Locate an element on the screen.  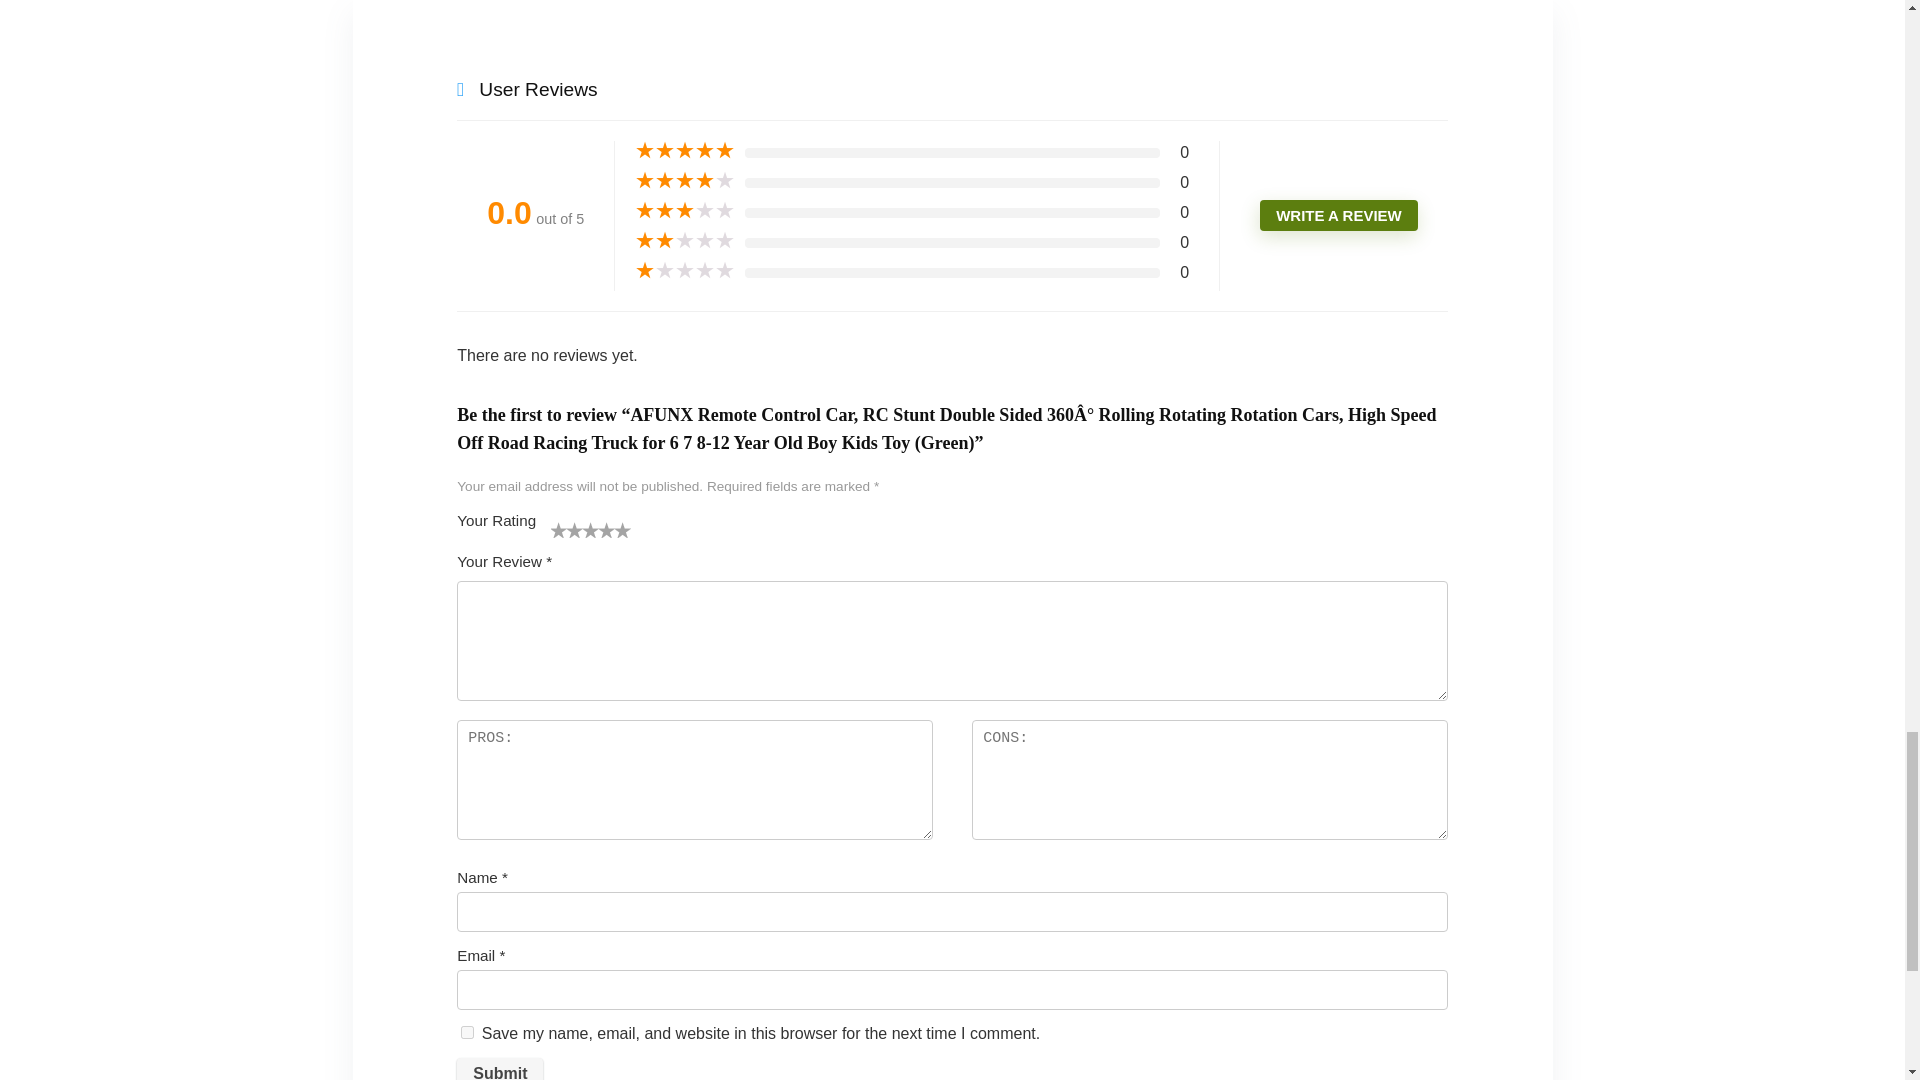
Rated 3 out of 5 is located at coordinates (685, 210).